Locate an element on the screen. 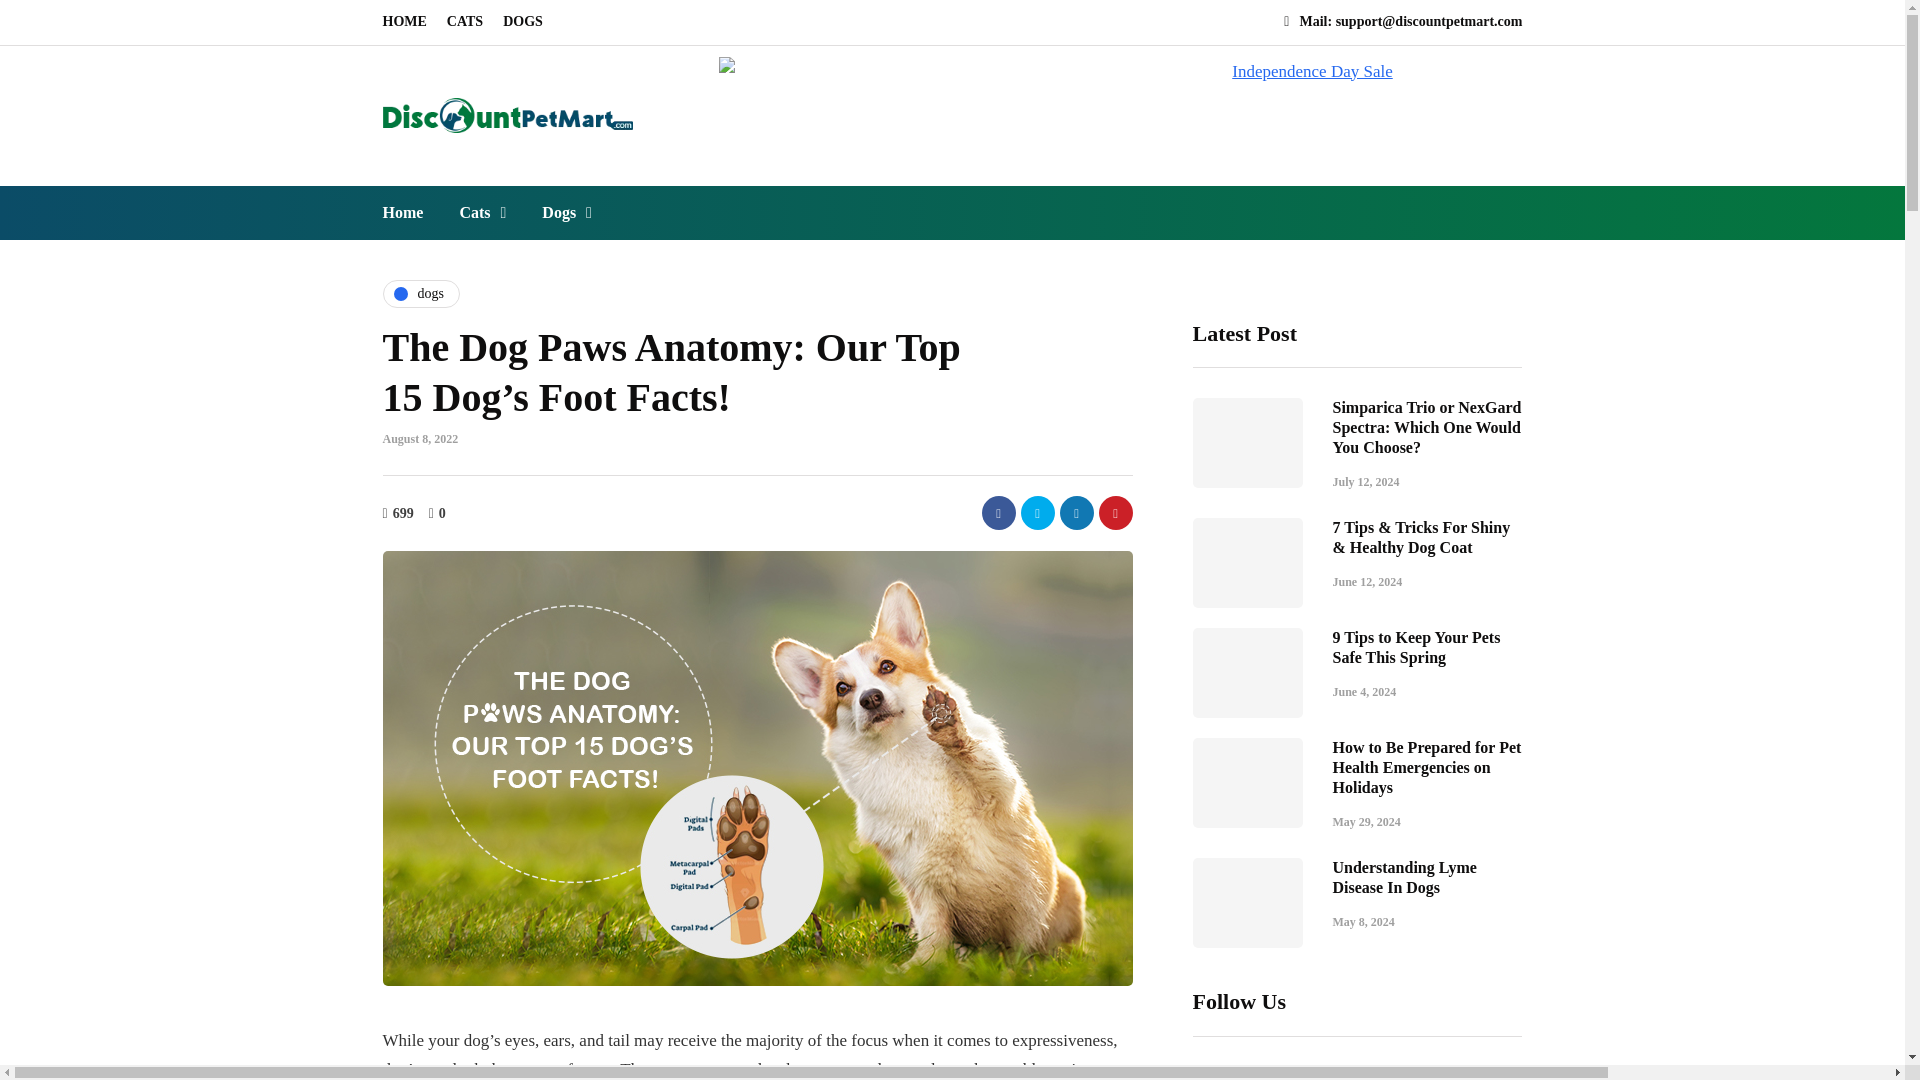 The image size is (1920, 1080). Pin this is located at coordinates (1115, 512).